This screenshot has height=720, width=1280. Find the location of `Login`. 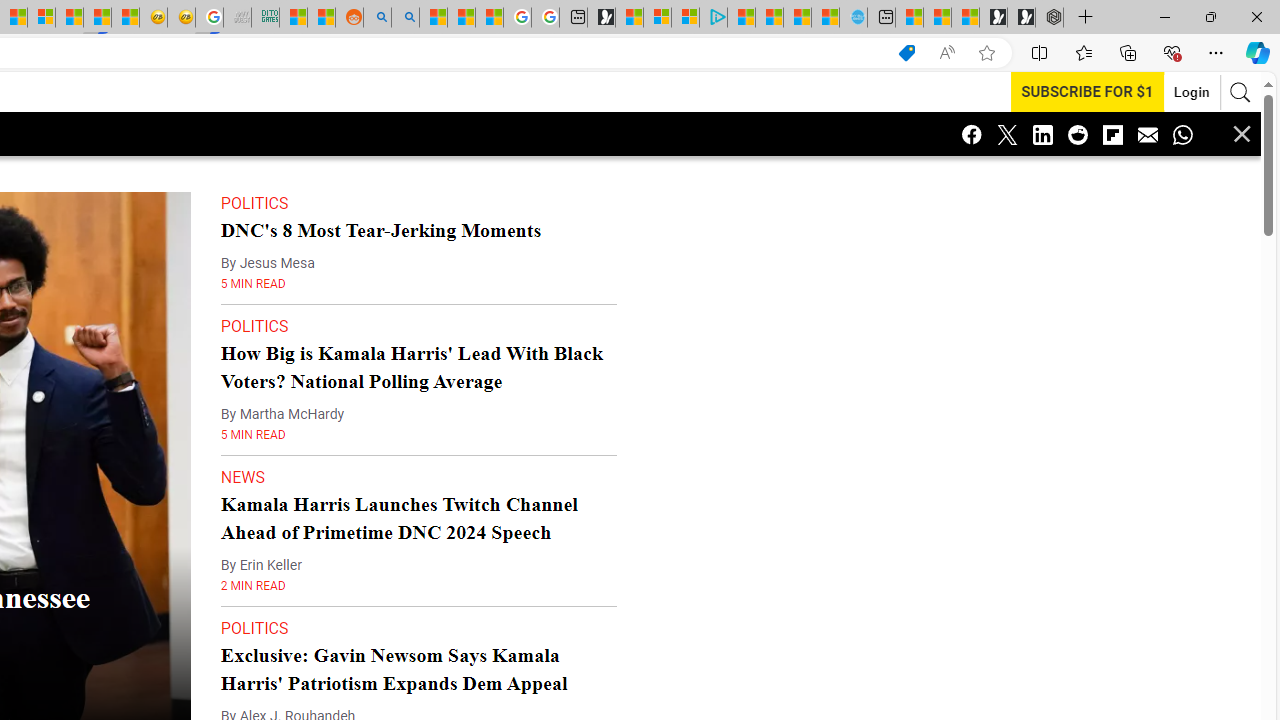

Login is located at coordinates (1180, 92).